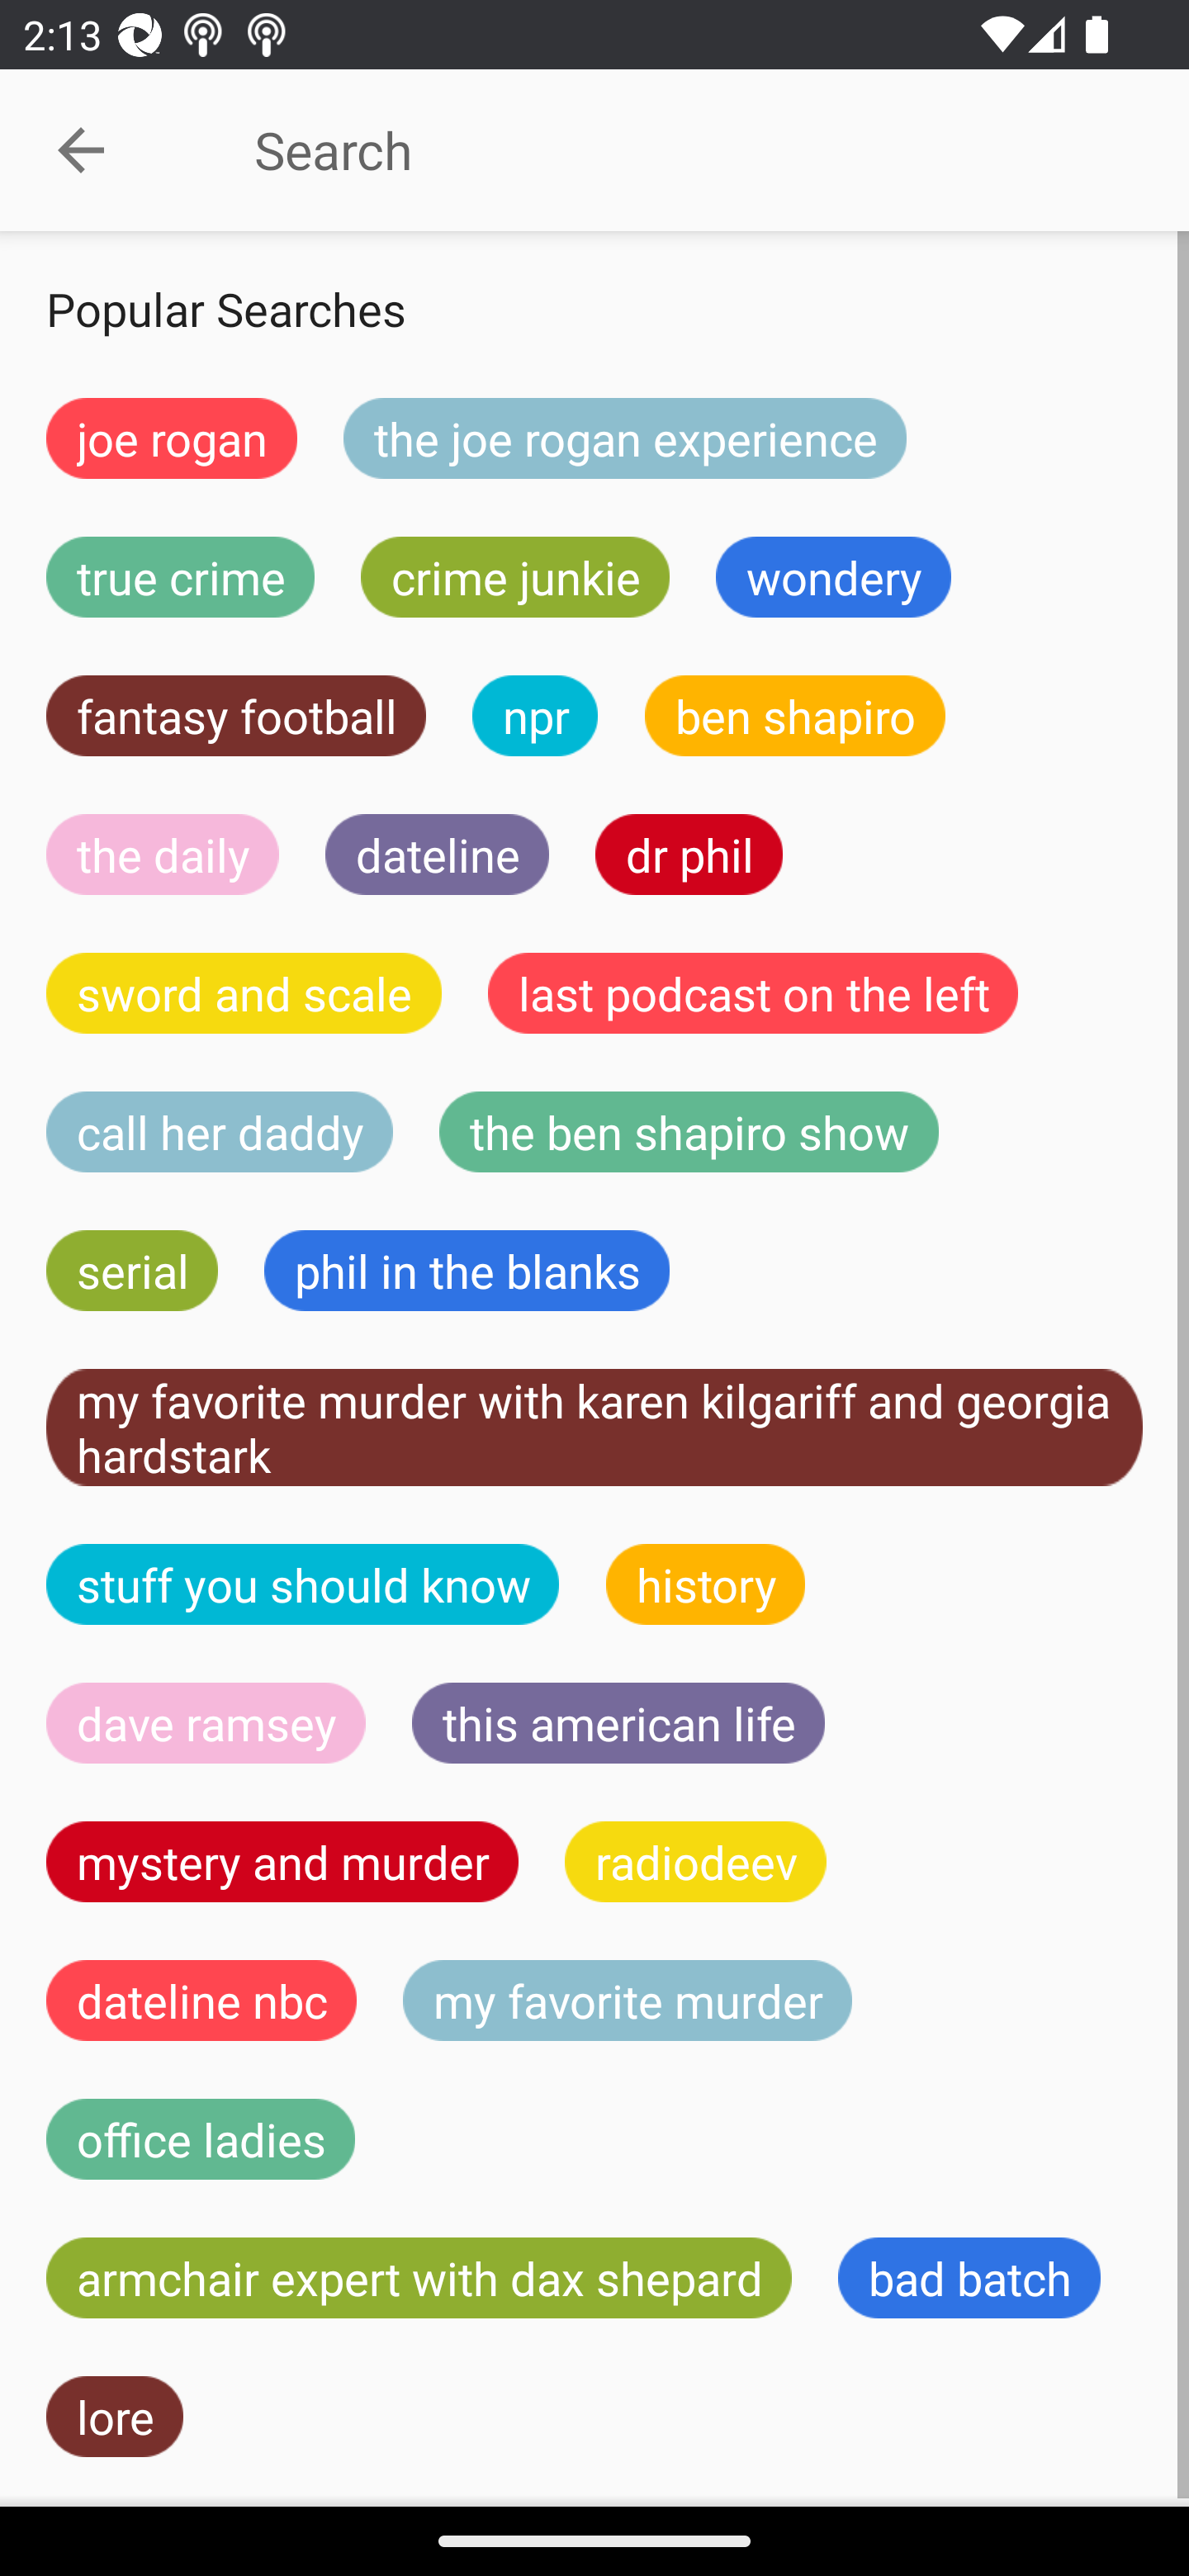 The height and width of the screenshot is (2576, 1189). What do you see at coordinates (206, 1723) in the screenshot?
I see `dave ramsey` at bounding box center [206, 1723].